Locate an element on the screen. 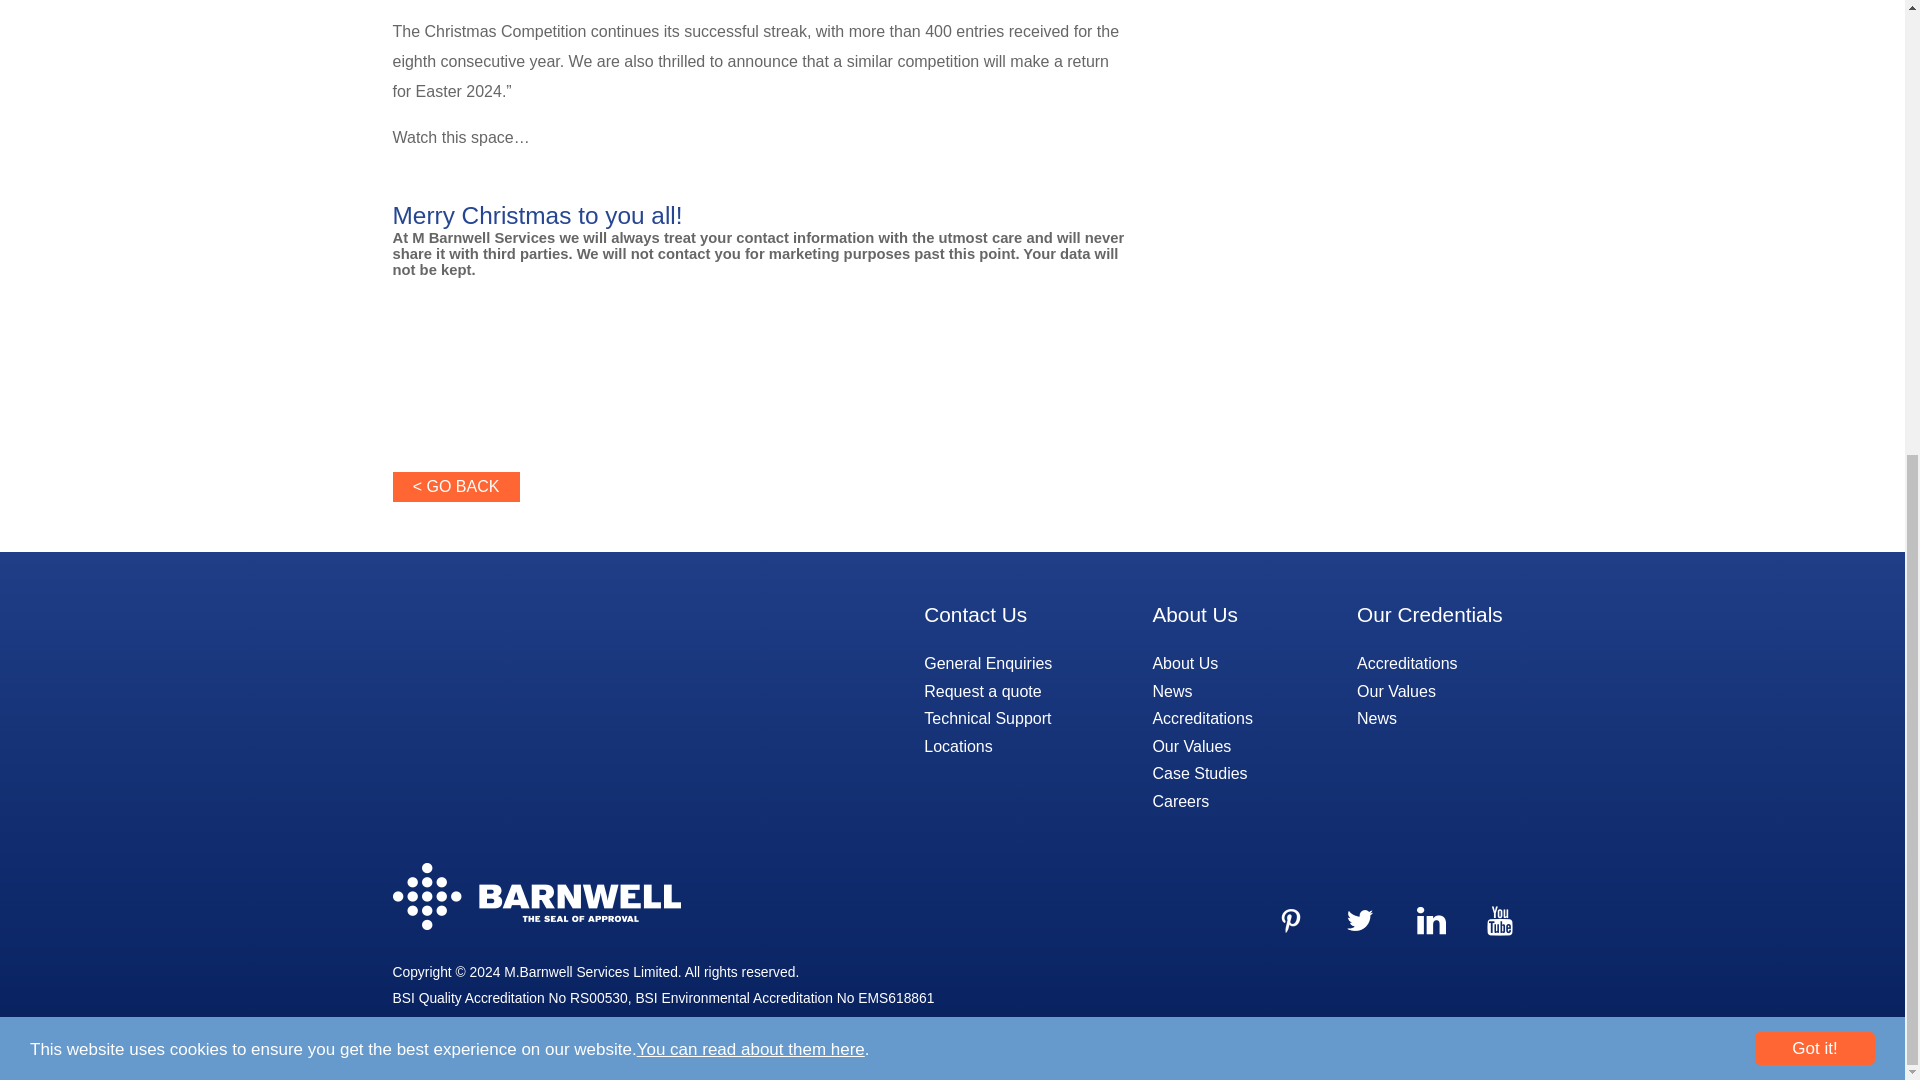 The width and height of the screenshot is (1920, 1080). Request a quote is located at coordinates (982, 690).